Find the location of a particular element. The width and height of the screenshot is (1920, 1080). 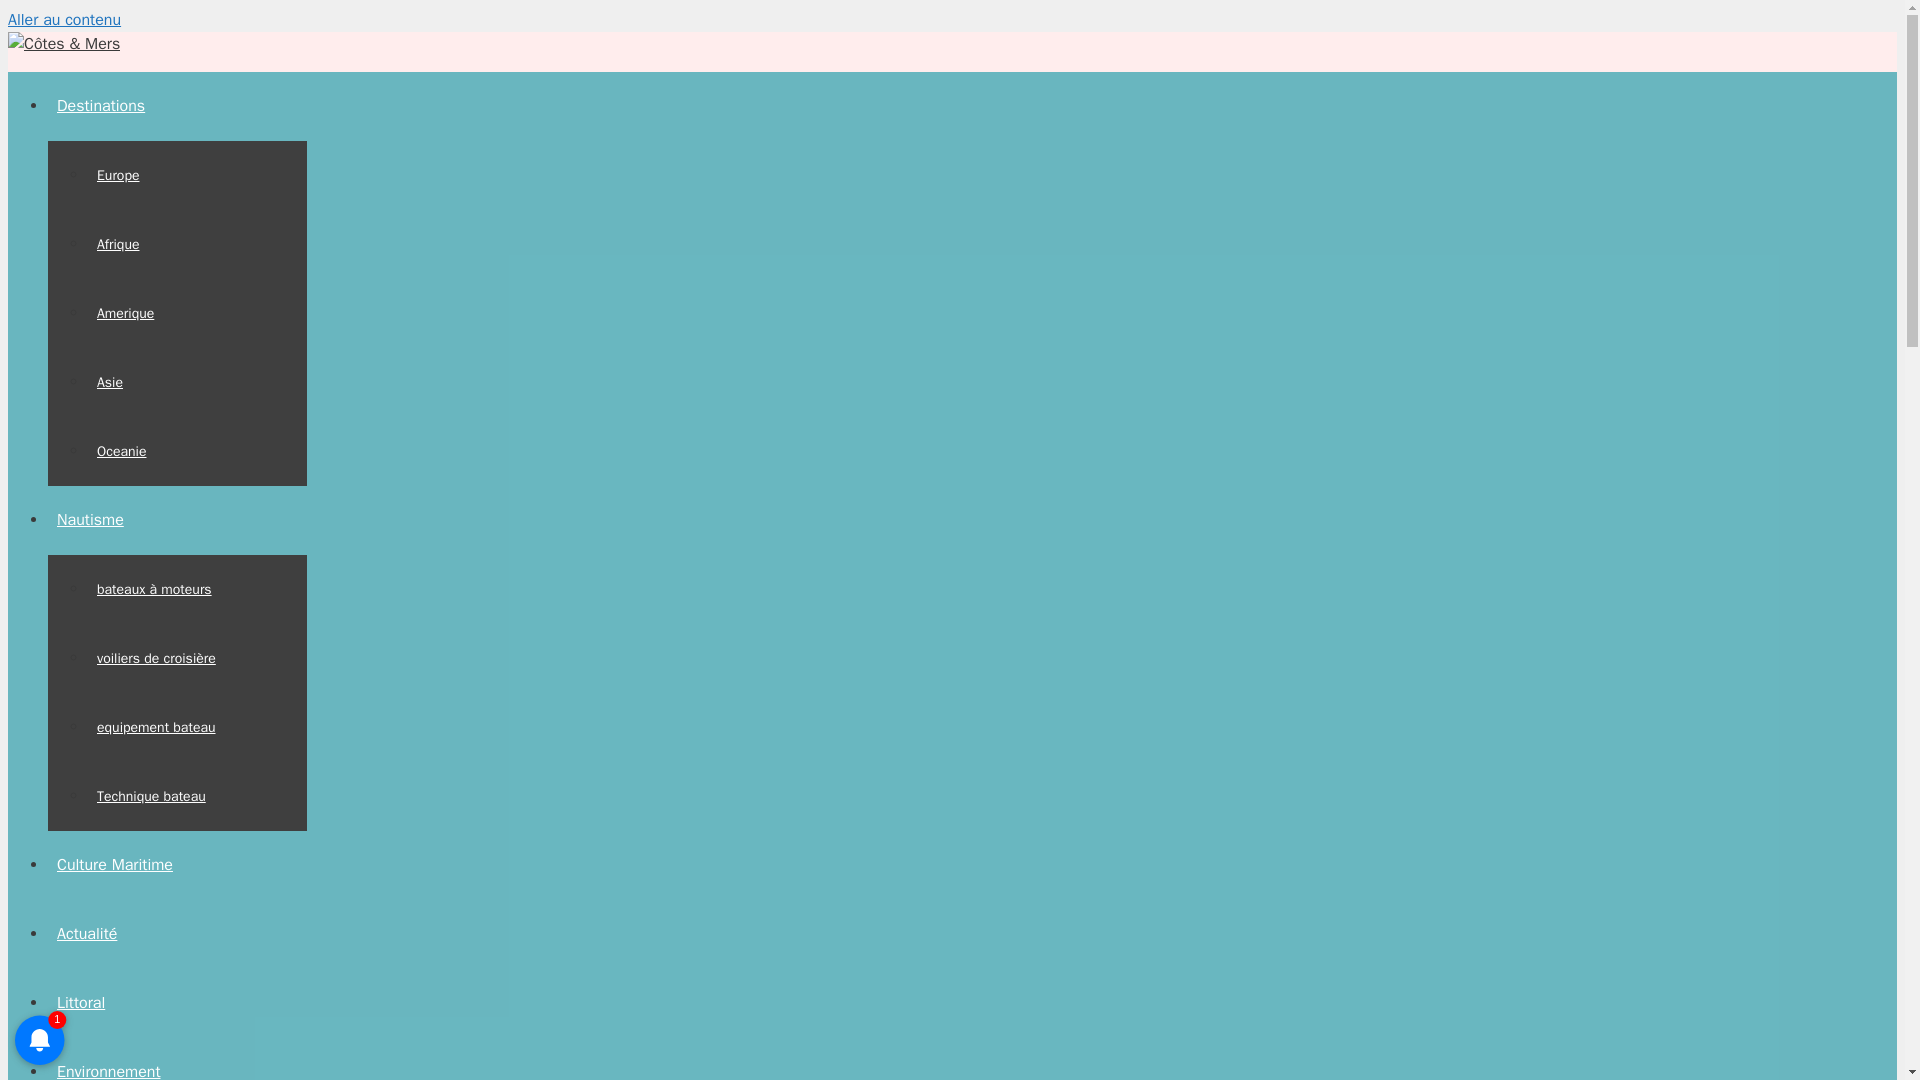

Europe is located at coordinates (118, 175).